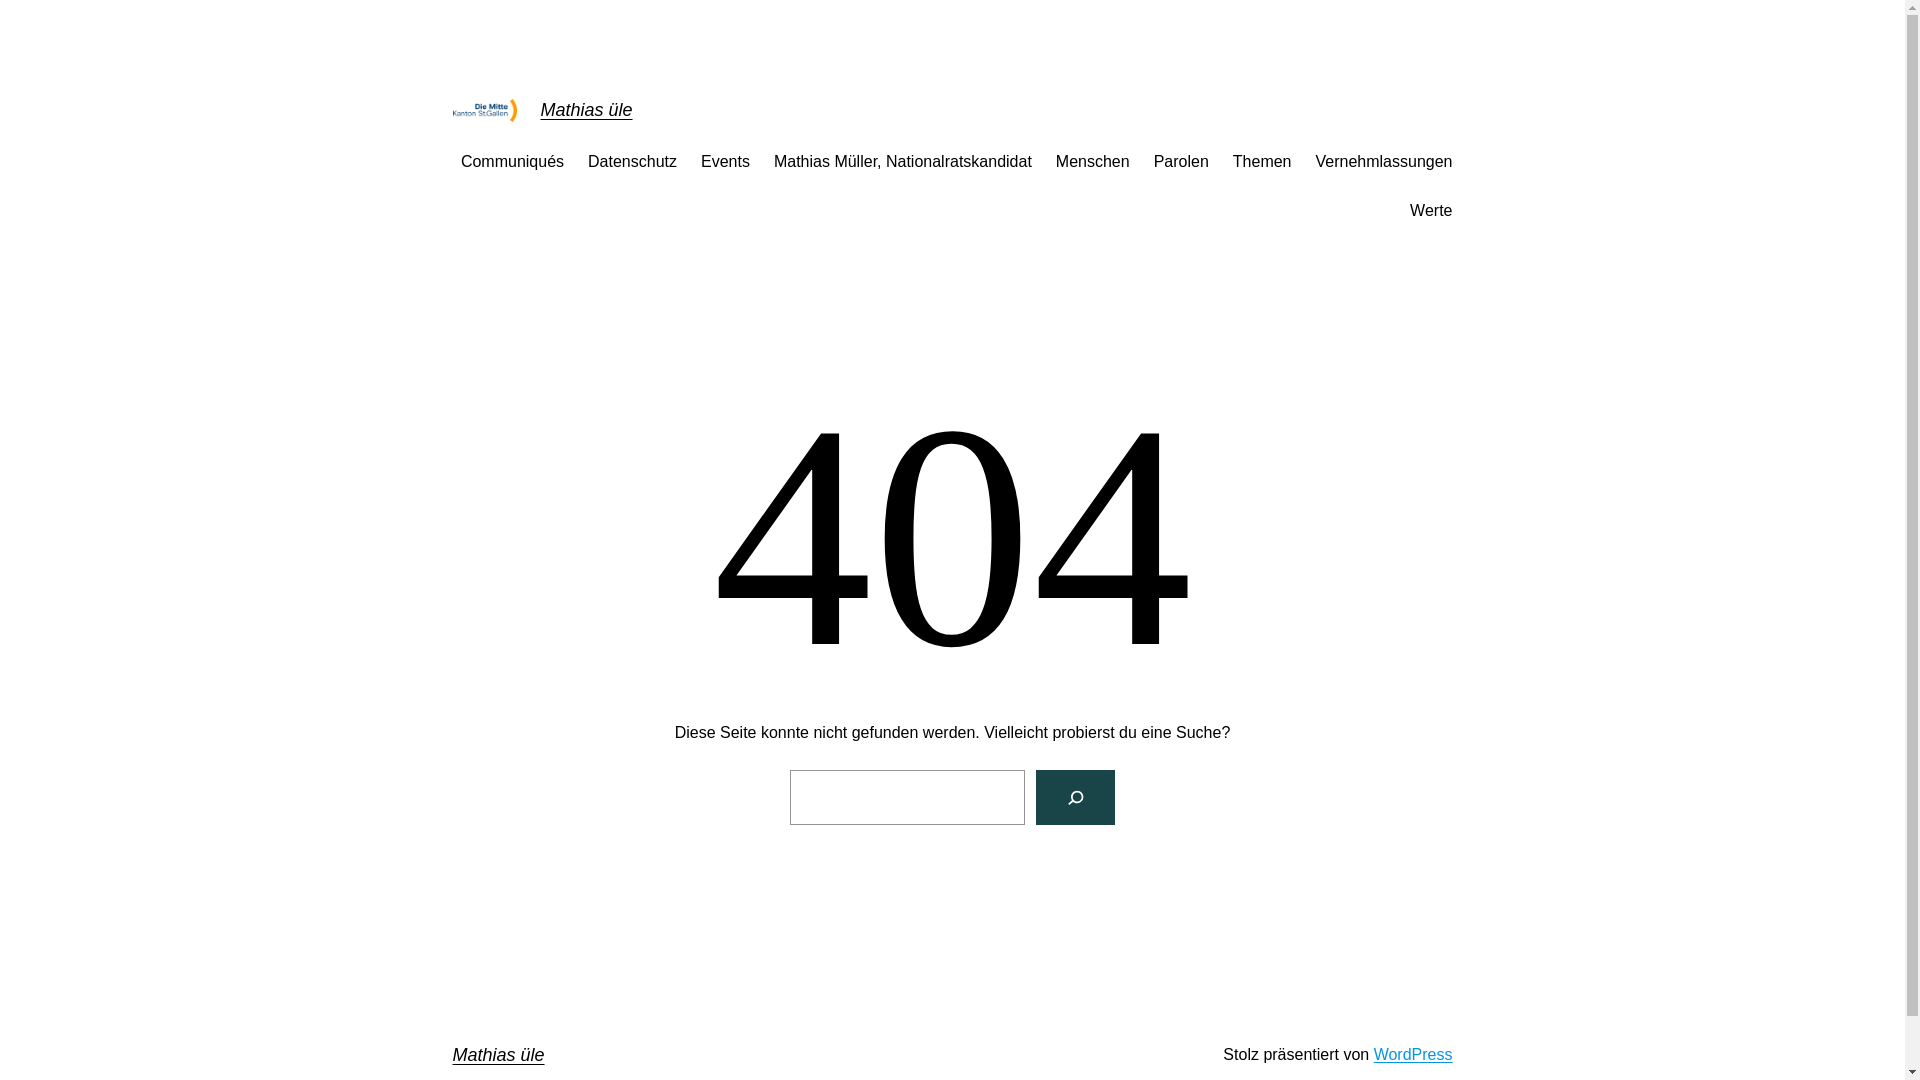 The width and height of the screenshot is (1920, 1080). I want to click on Themen, so click(1262, 162).